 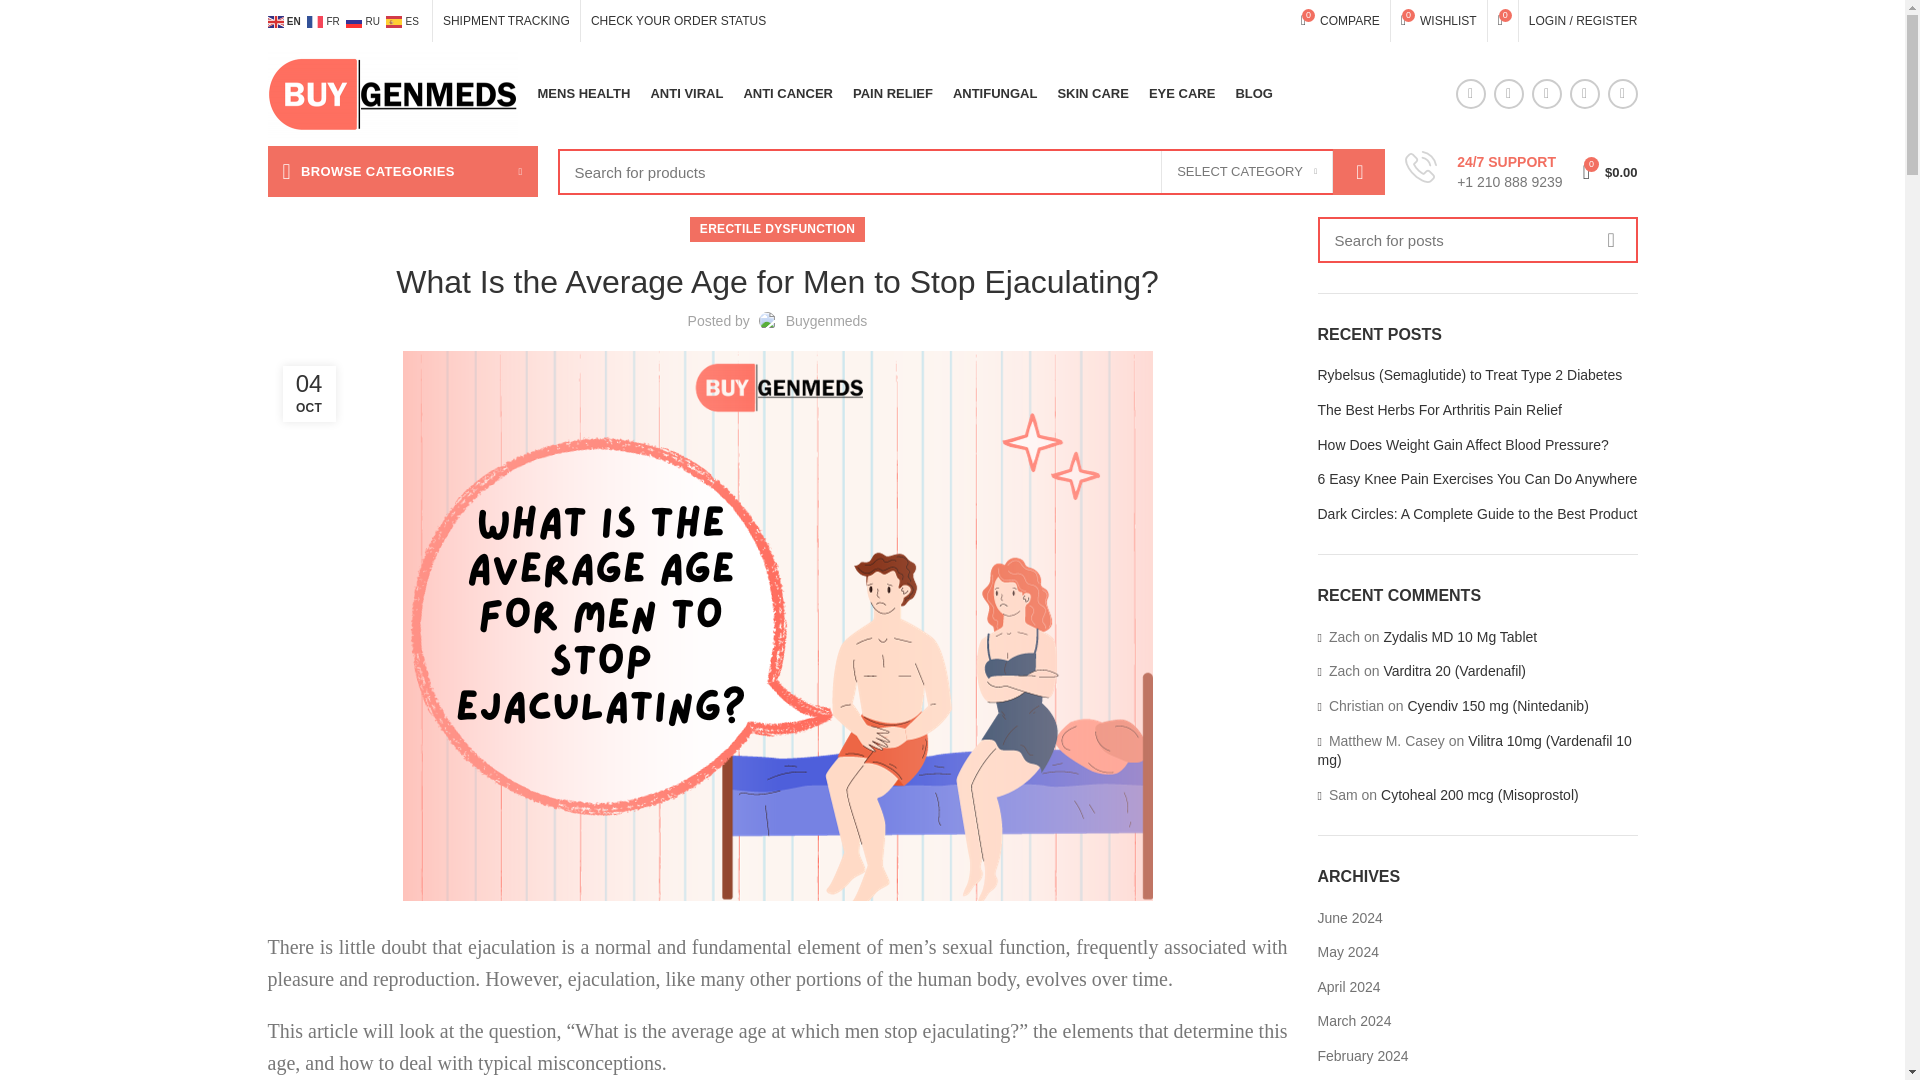 What do you see at coordinates (325, 21) in the screenshot?
I see `PAIN RELIEF` at bounding box center [325, 21].